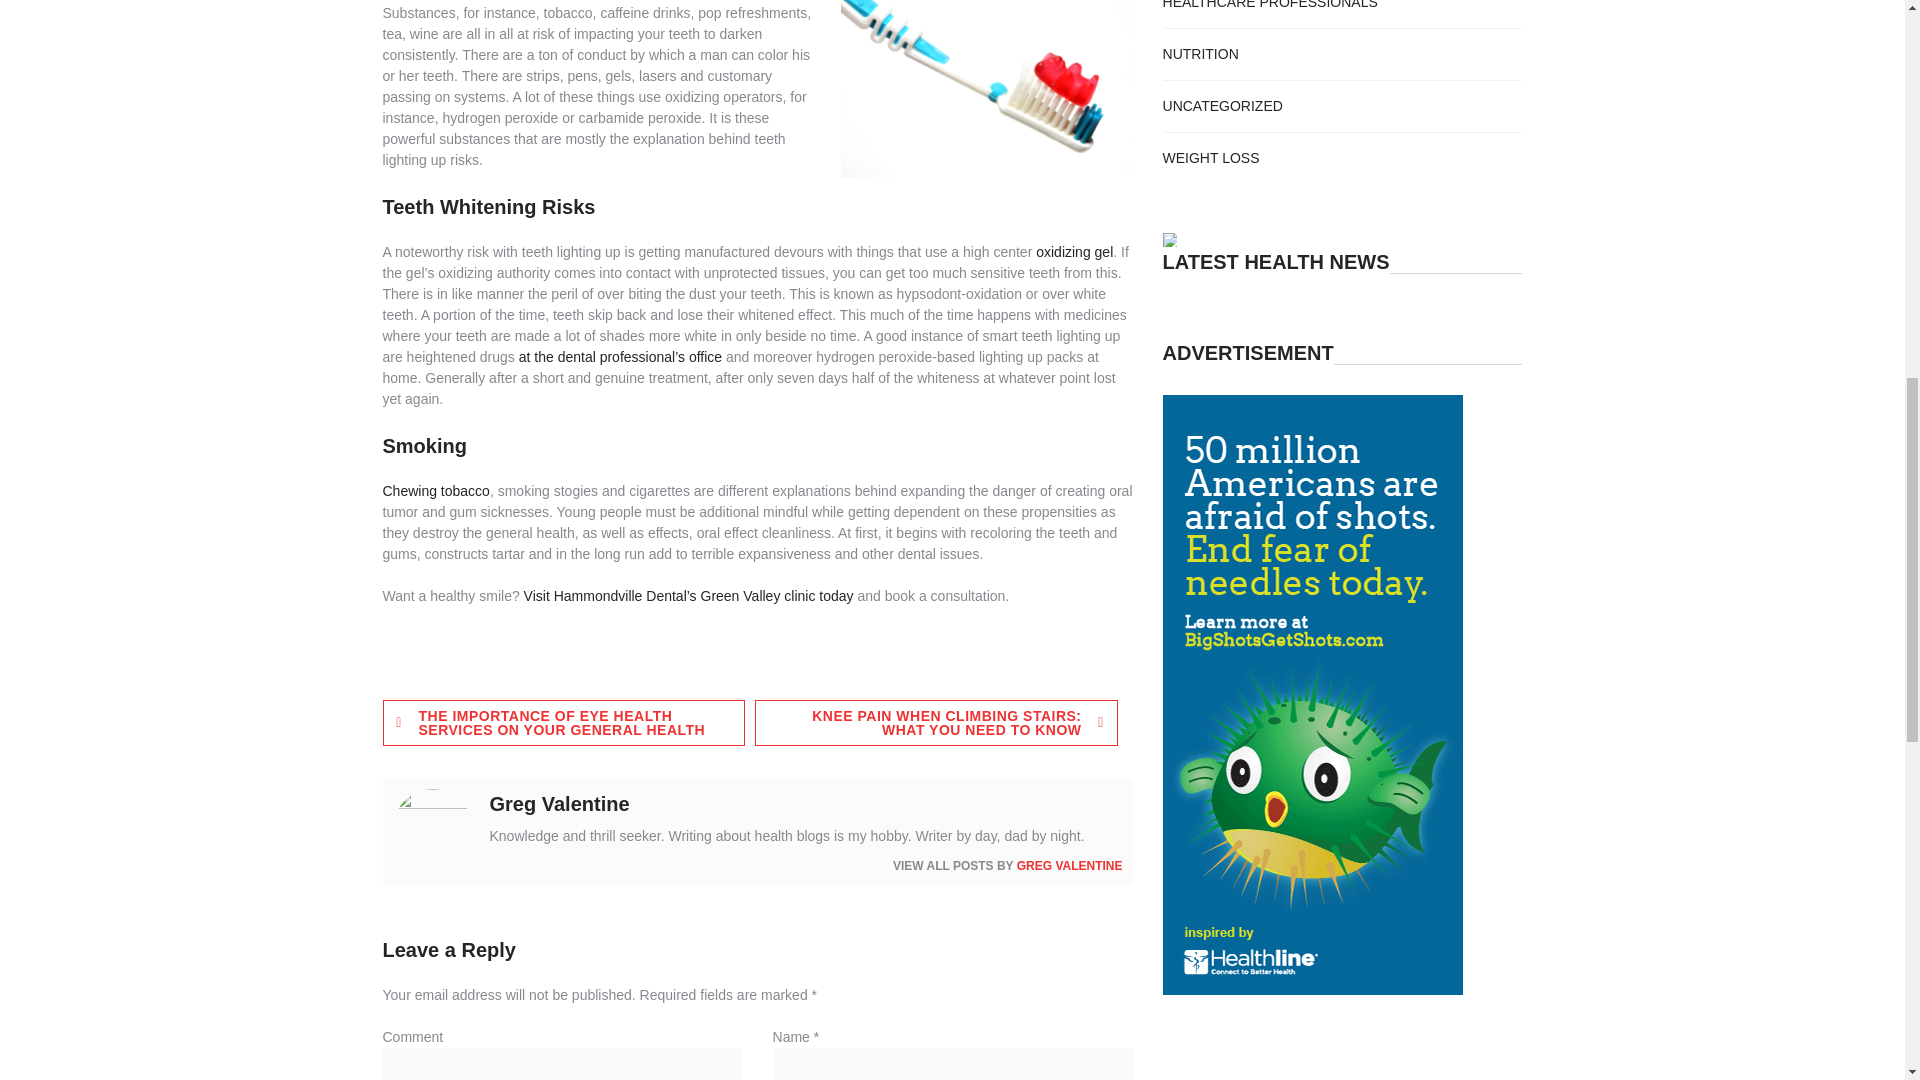 Image resolution: width=1920 pixels, height=1080 pixels. What do you see at coordinates (563, 722) in the screenshot?
I see `THE IMPORTANCE OF EYE HEALTH SERVICES ON YOUR GENERAL HEALTH` at bounding box center [563, 722].